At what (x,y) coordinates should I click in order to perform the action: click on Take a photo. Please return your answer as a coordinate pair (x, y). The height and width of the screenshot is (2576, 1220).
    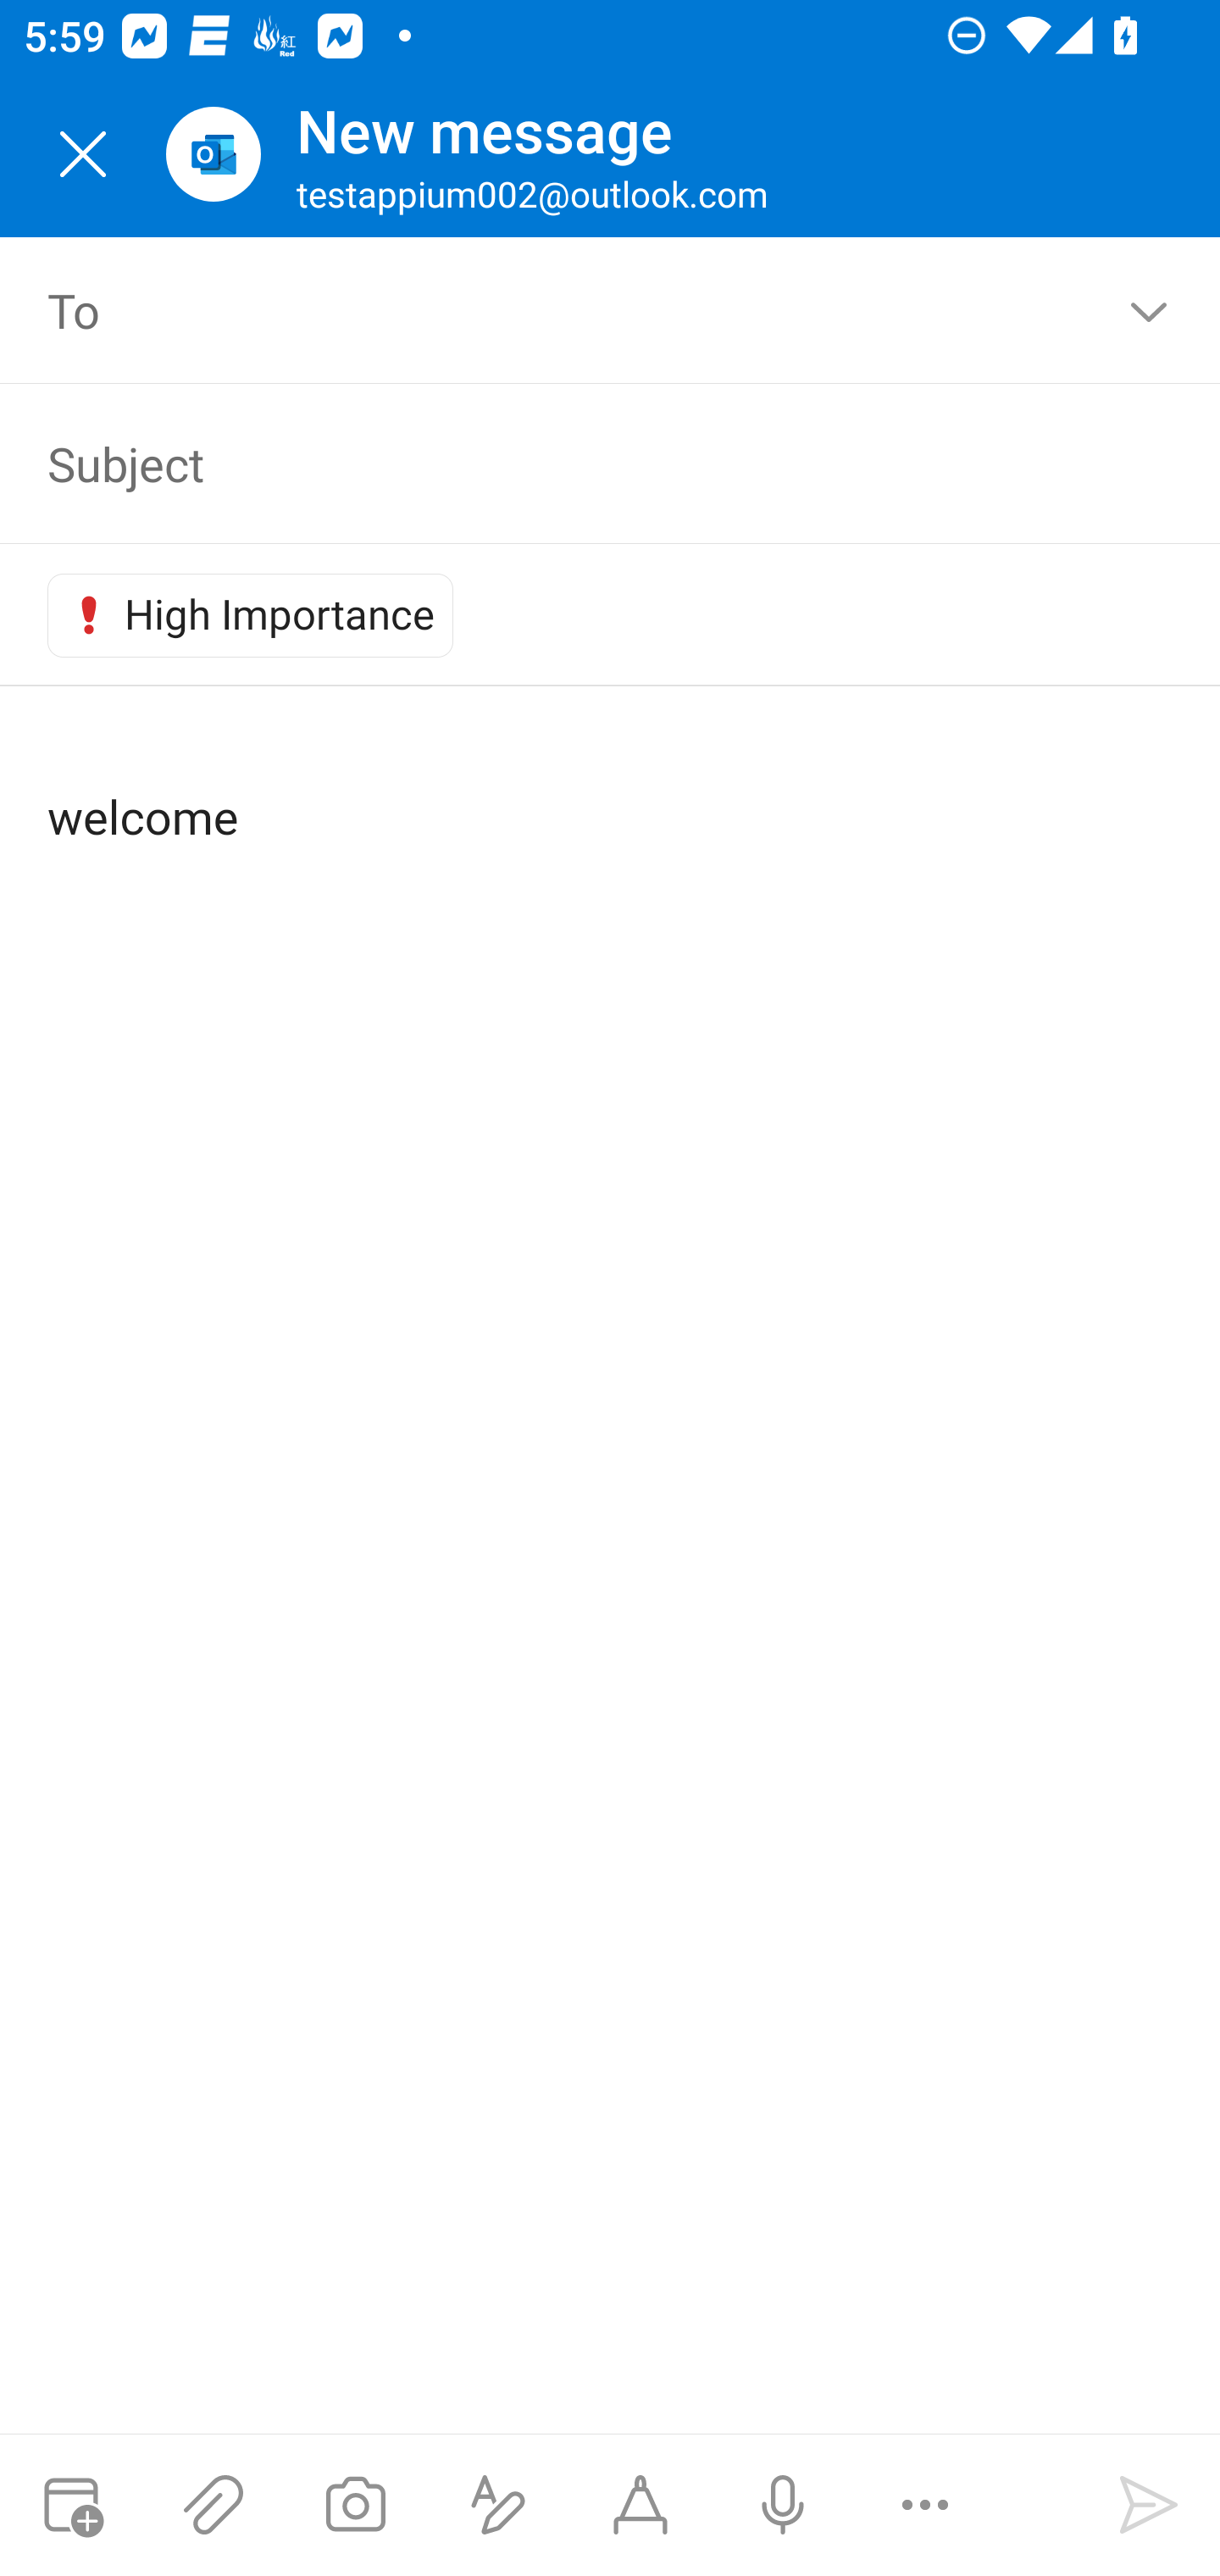
    Looking at the image, I should click on (355, 2505).